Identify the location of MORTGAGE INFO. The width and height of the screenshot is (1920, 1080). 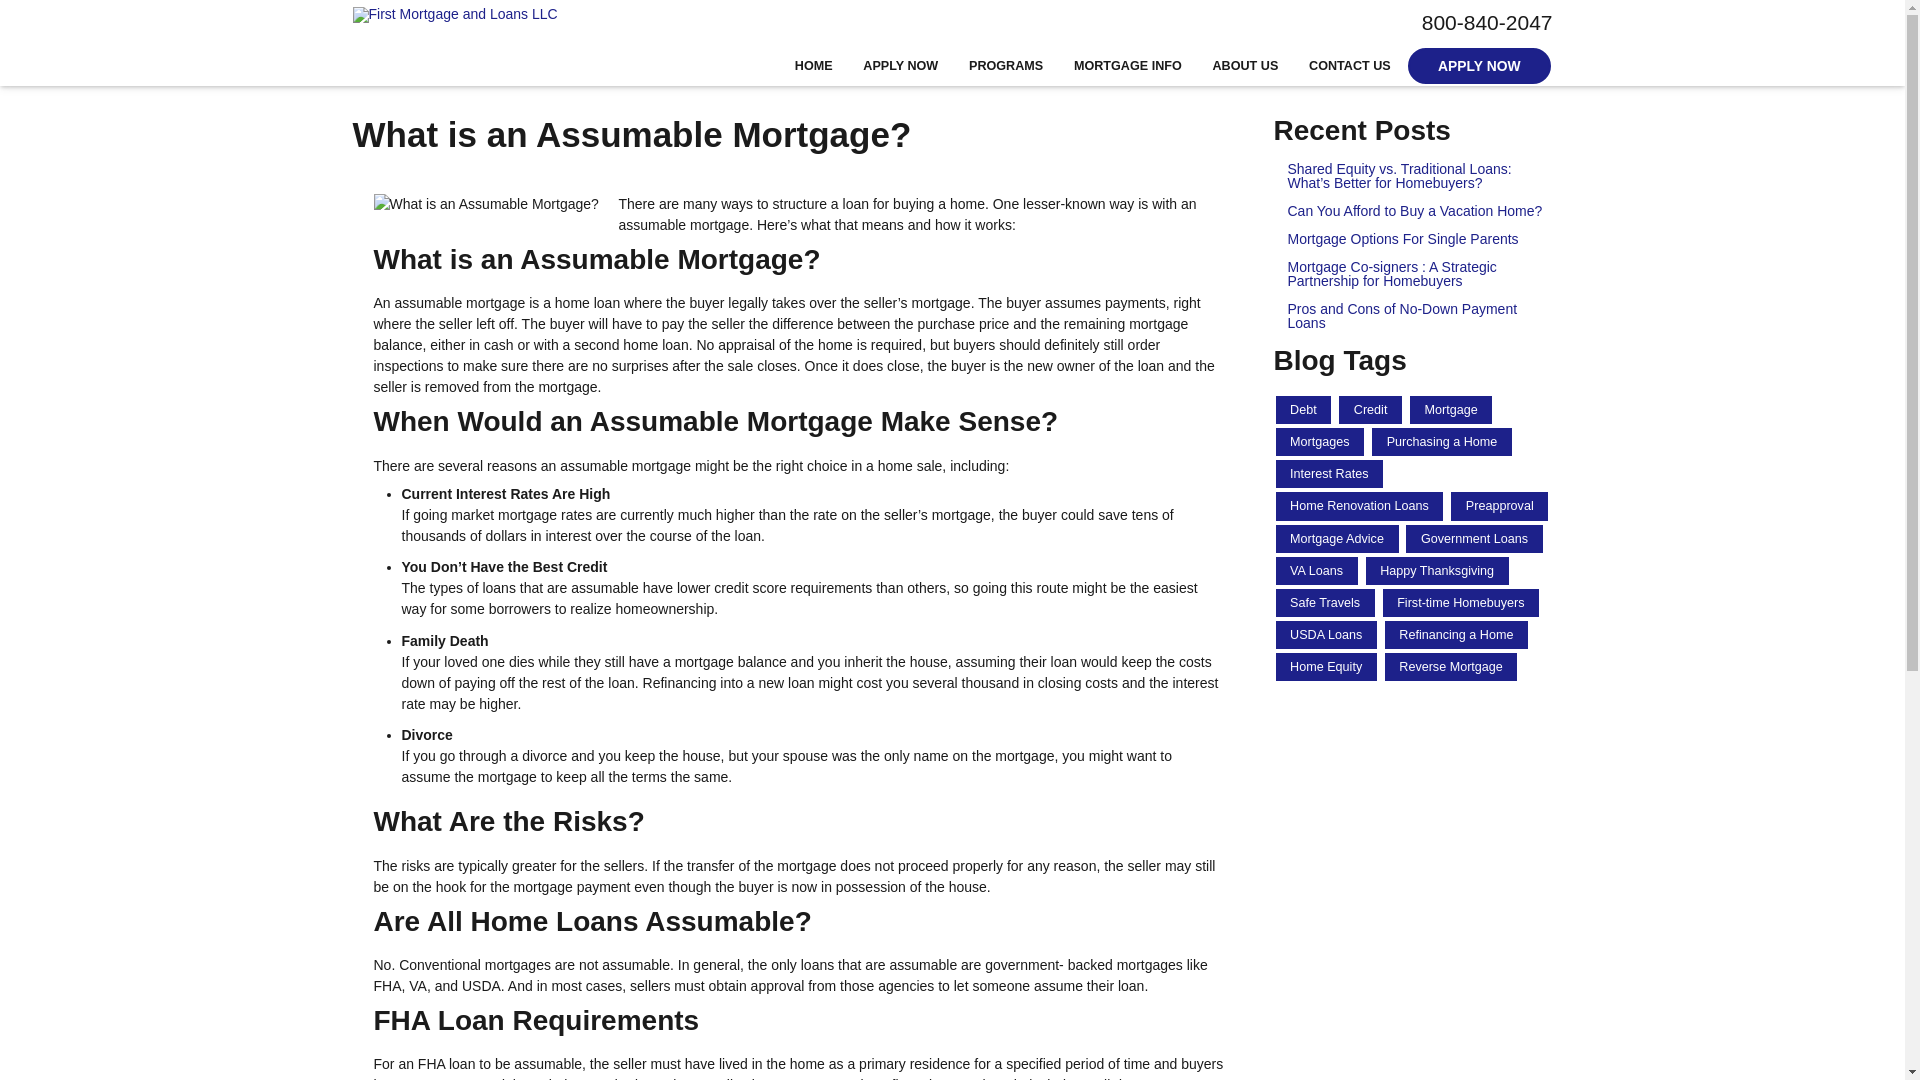
(1128, 66).